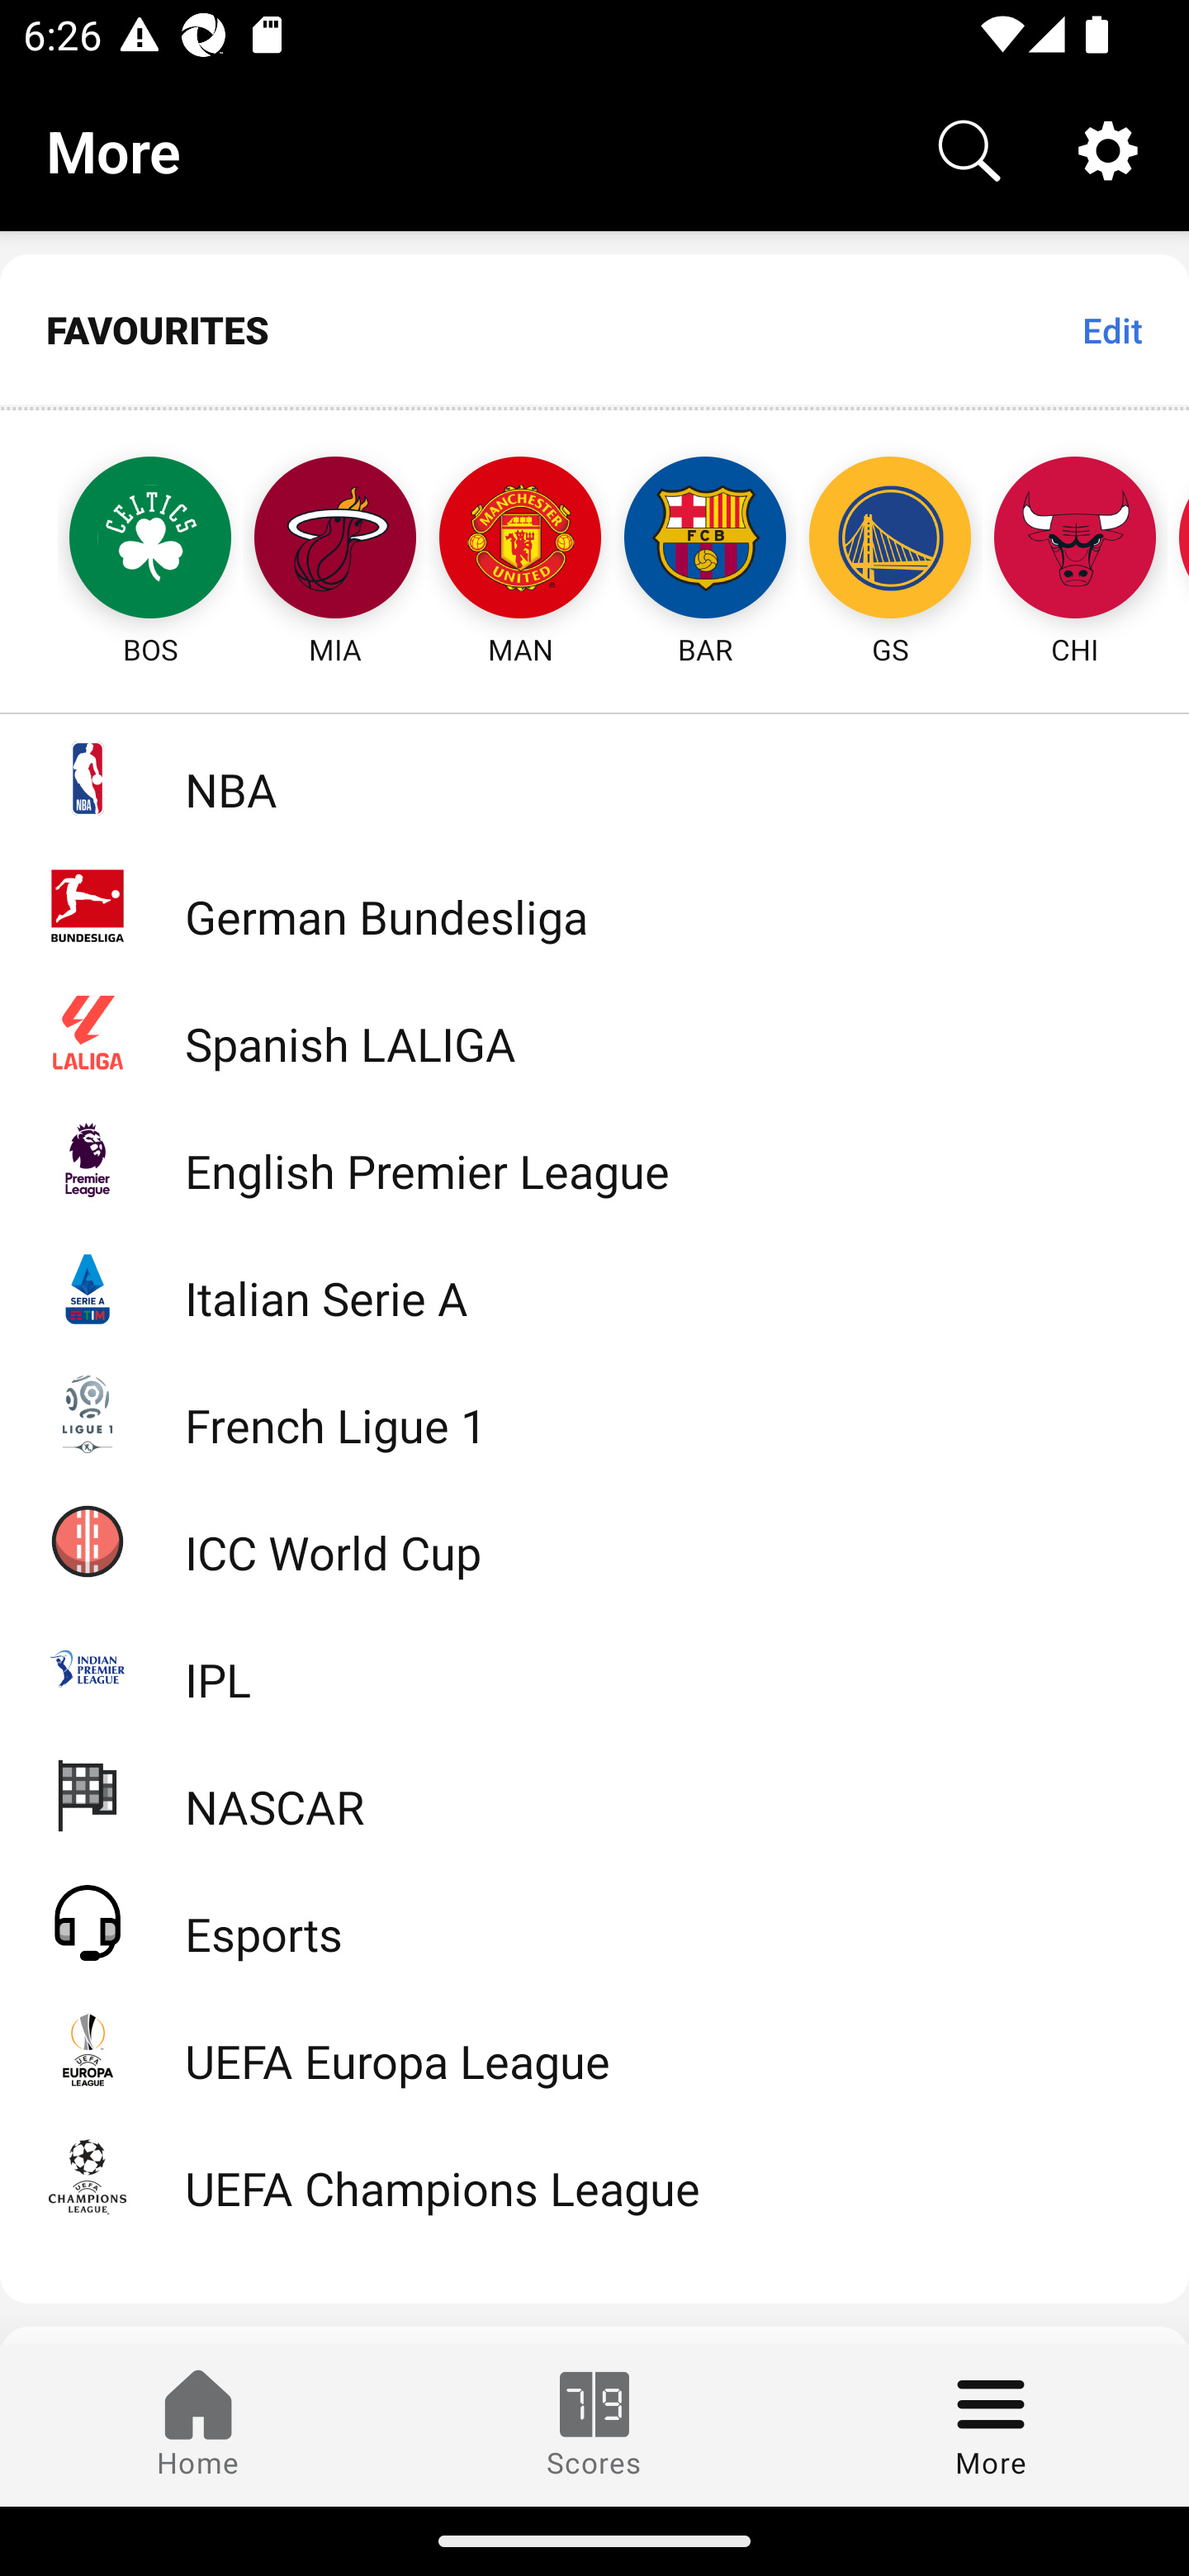 This screenshot has height=2576, width=1189. Describe the element at coordinates (198, 2425) in the screenshot. I see `Home` at that location.